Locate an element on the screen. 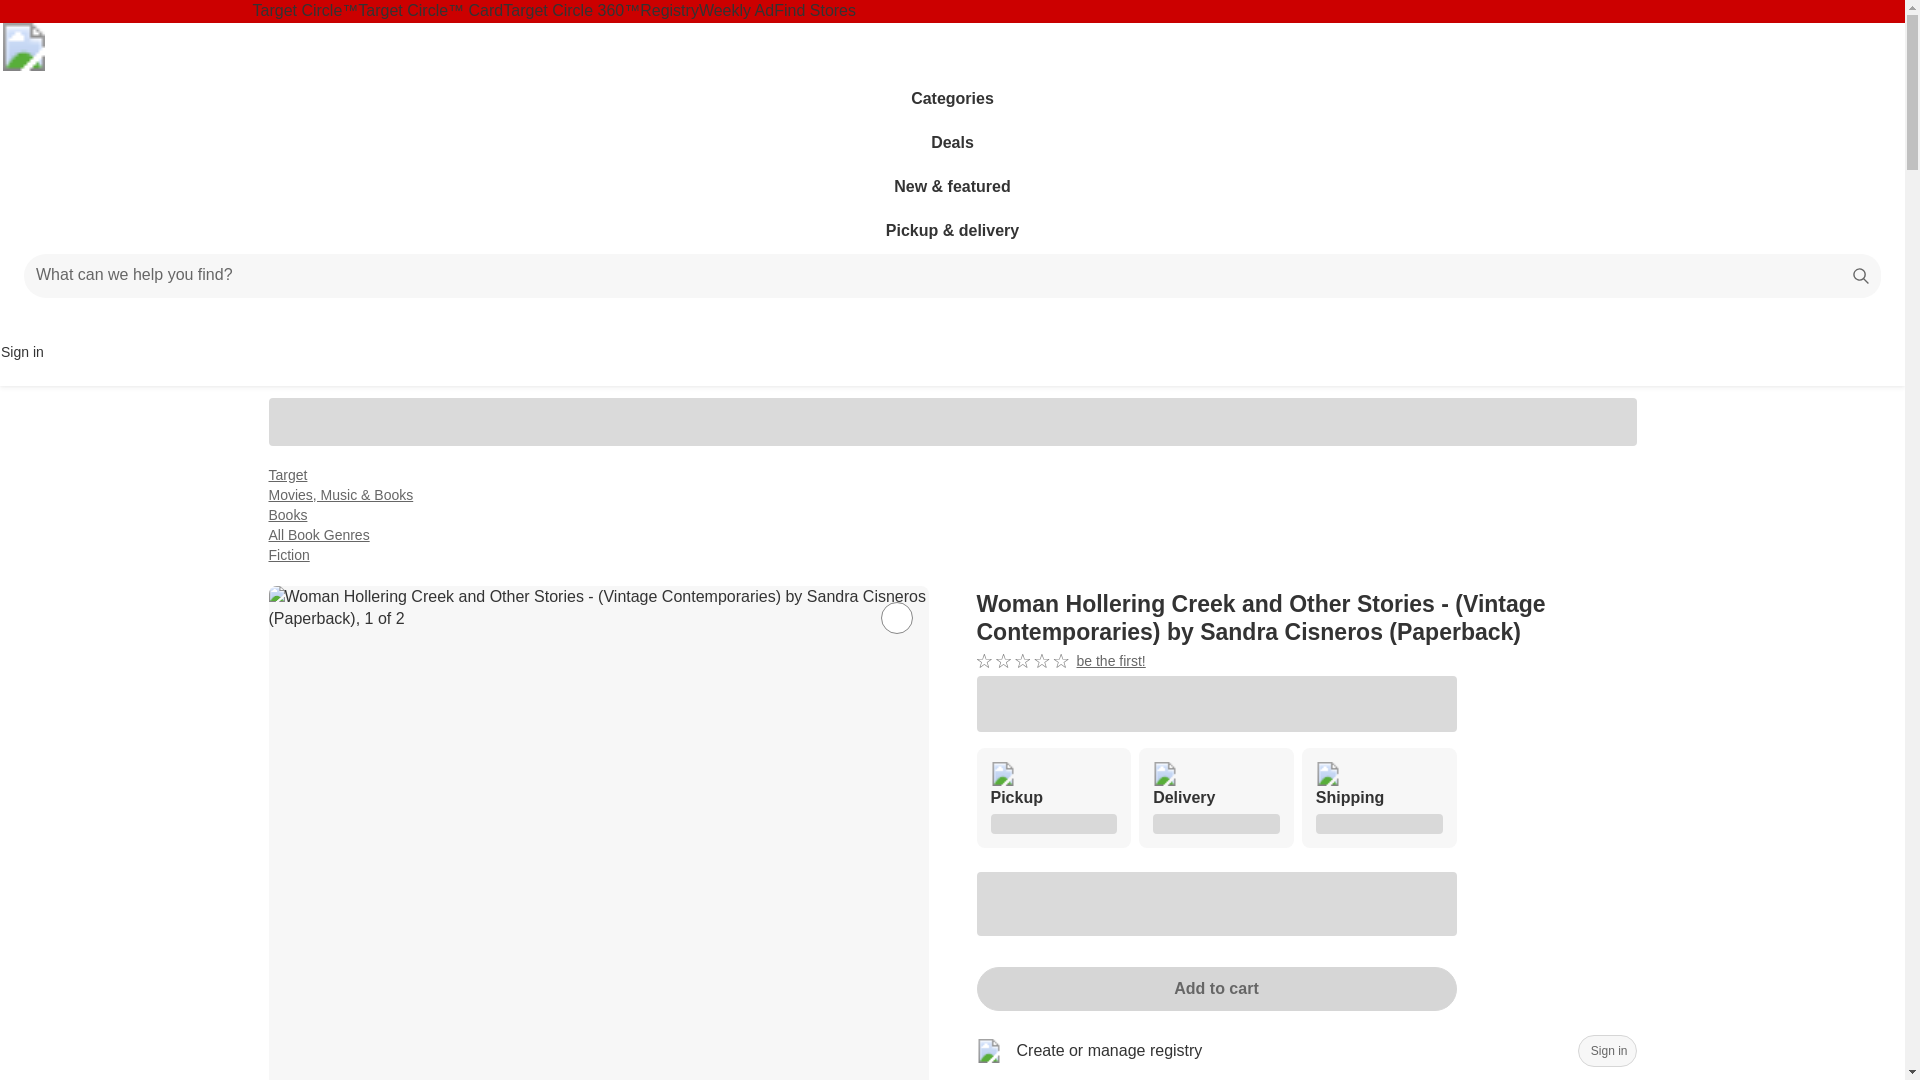 This screenshot has height=1080, width=1920. Registry is located at coordinates (668, 10).